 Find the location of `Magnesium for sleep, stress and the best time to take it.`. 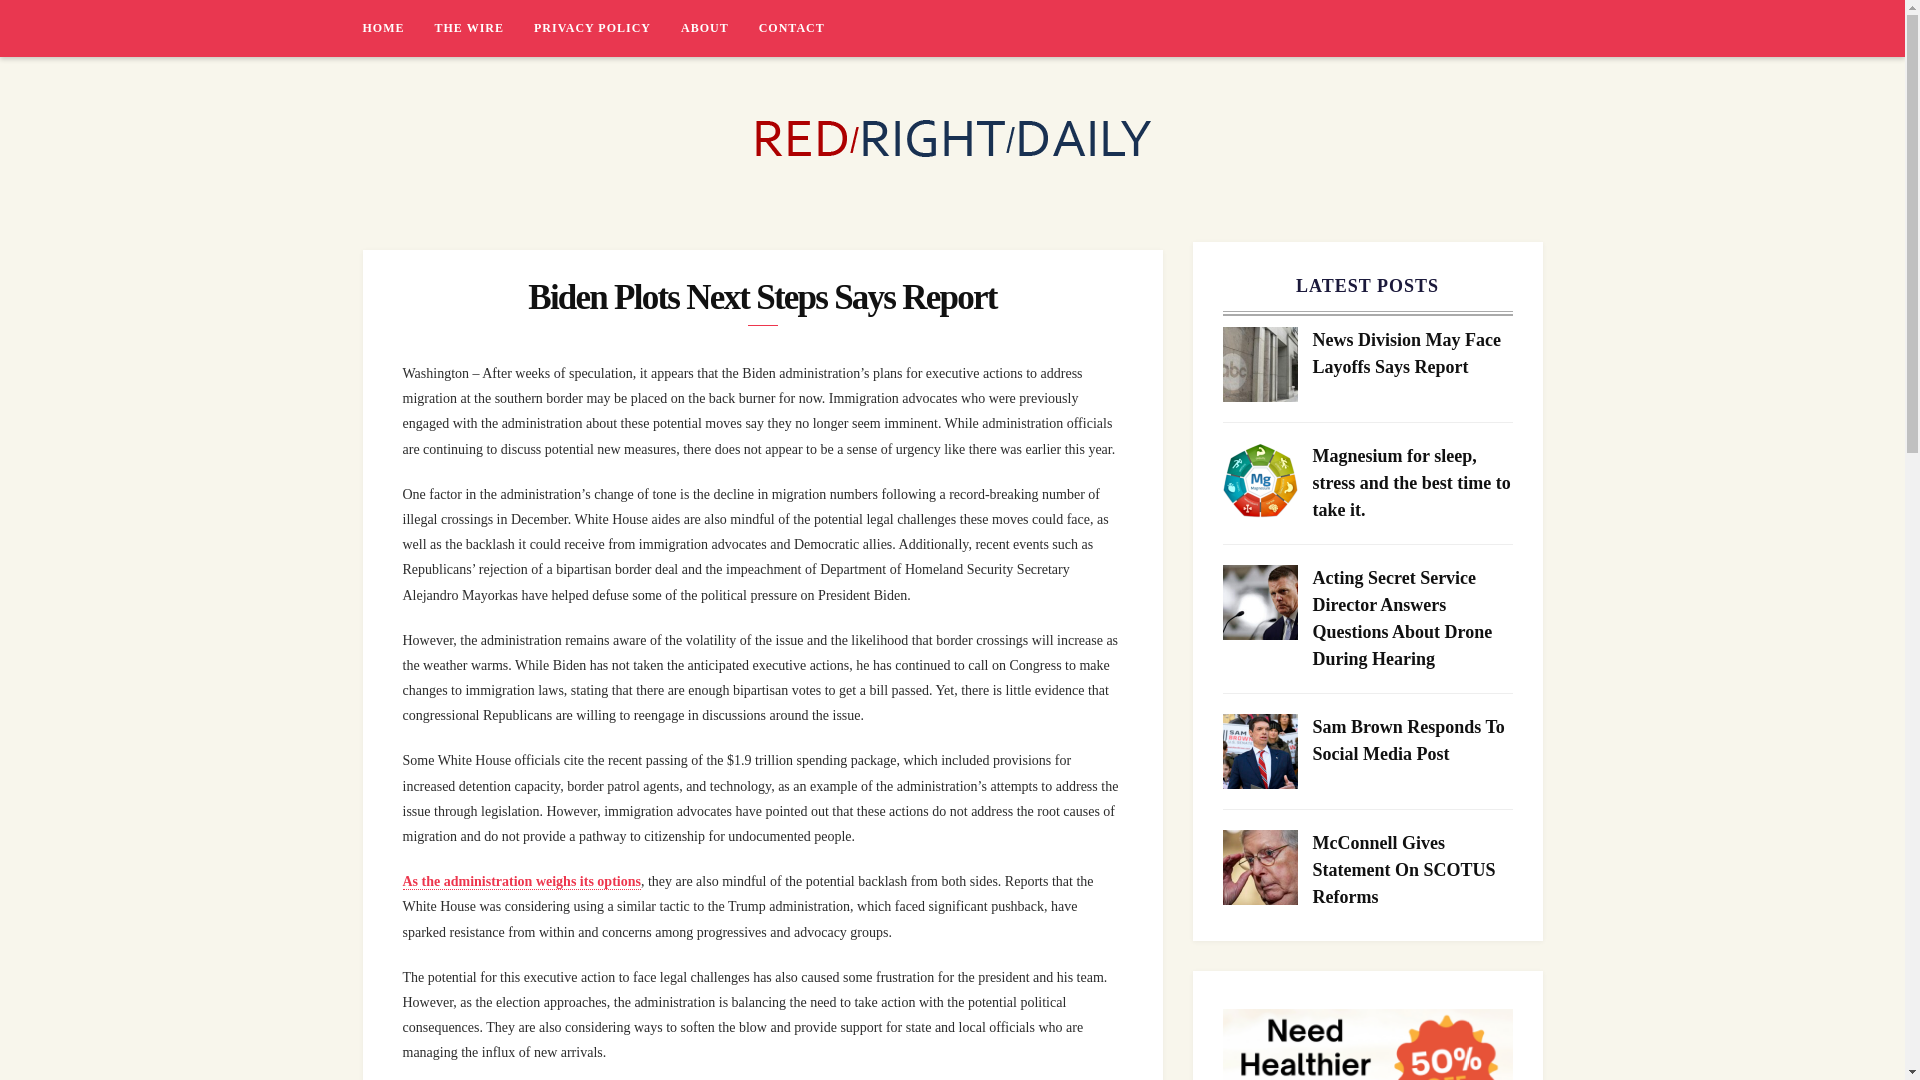

Magnesium for sleep, stress and the best time to take it. is located at coordinates (1412, 482).